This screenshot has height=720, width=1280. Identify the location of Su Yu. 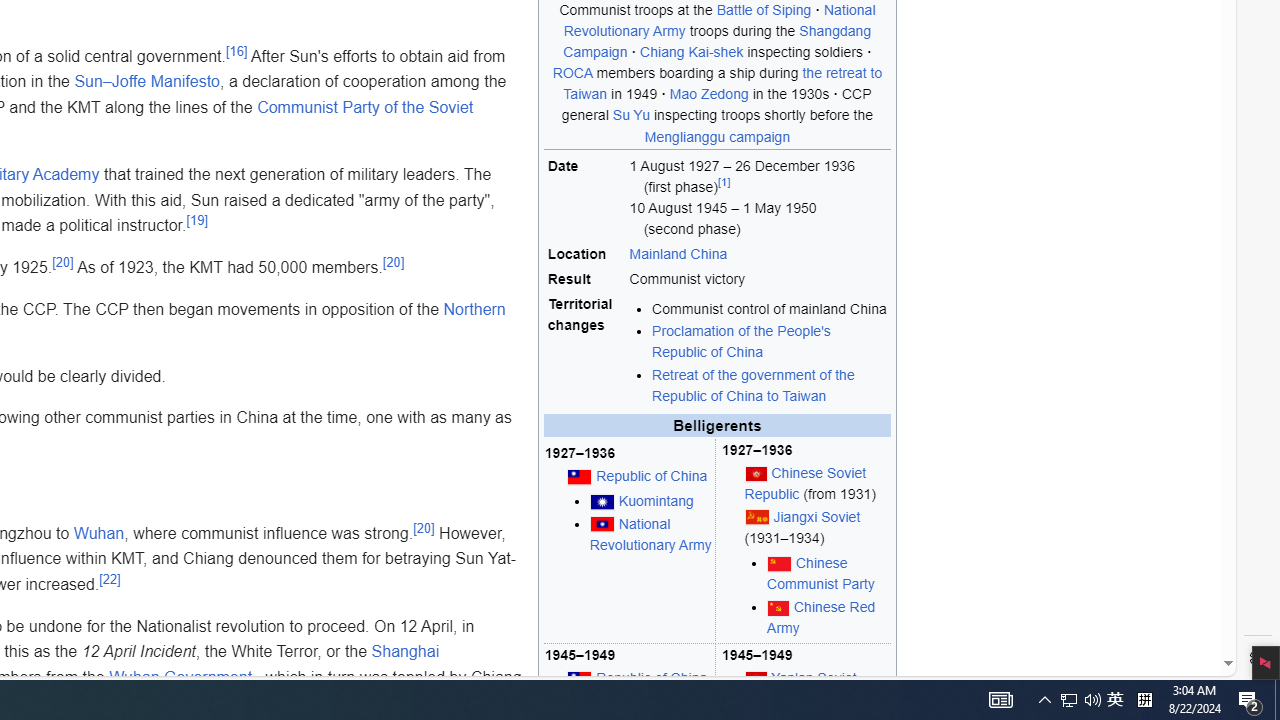
(631, 115).